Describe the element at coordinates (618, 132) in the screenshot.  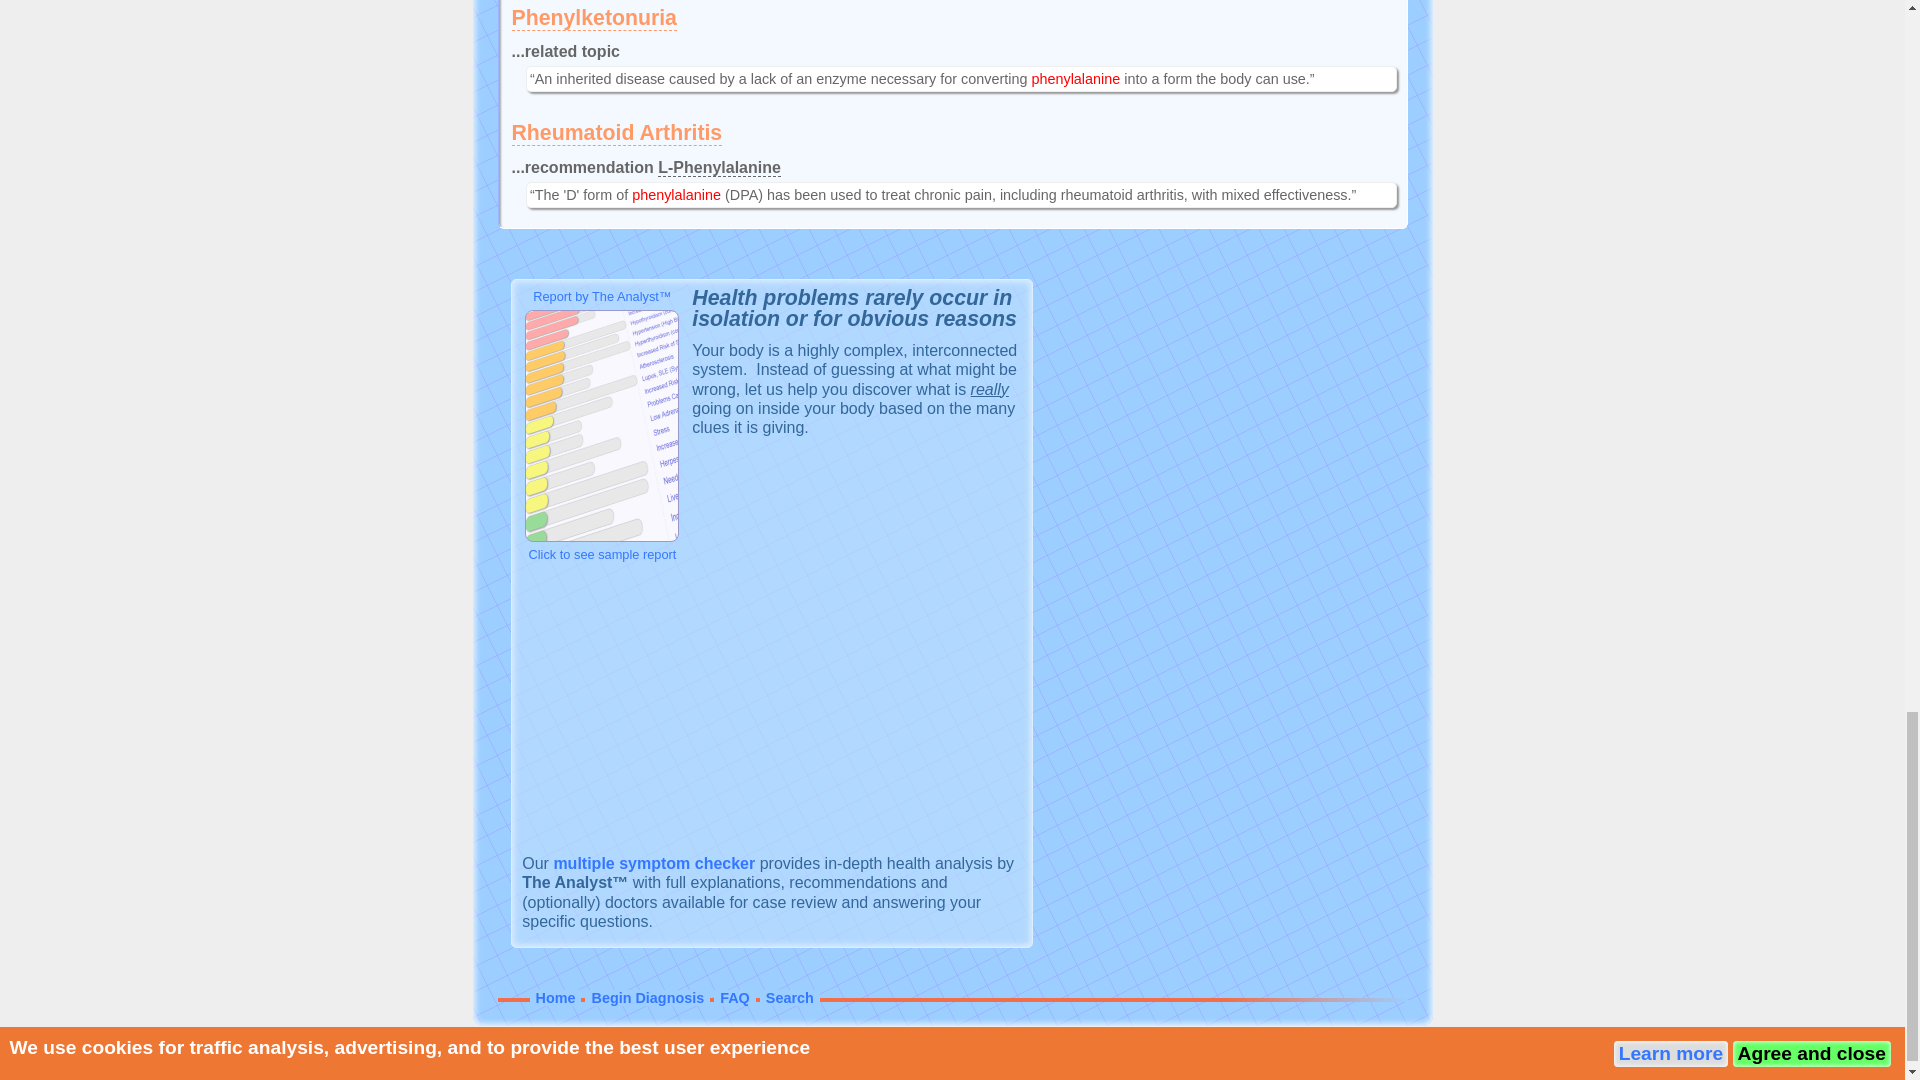
I see `Rheumatoid Arthritis` at that location.